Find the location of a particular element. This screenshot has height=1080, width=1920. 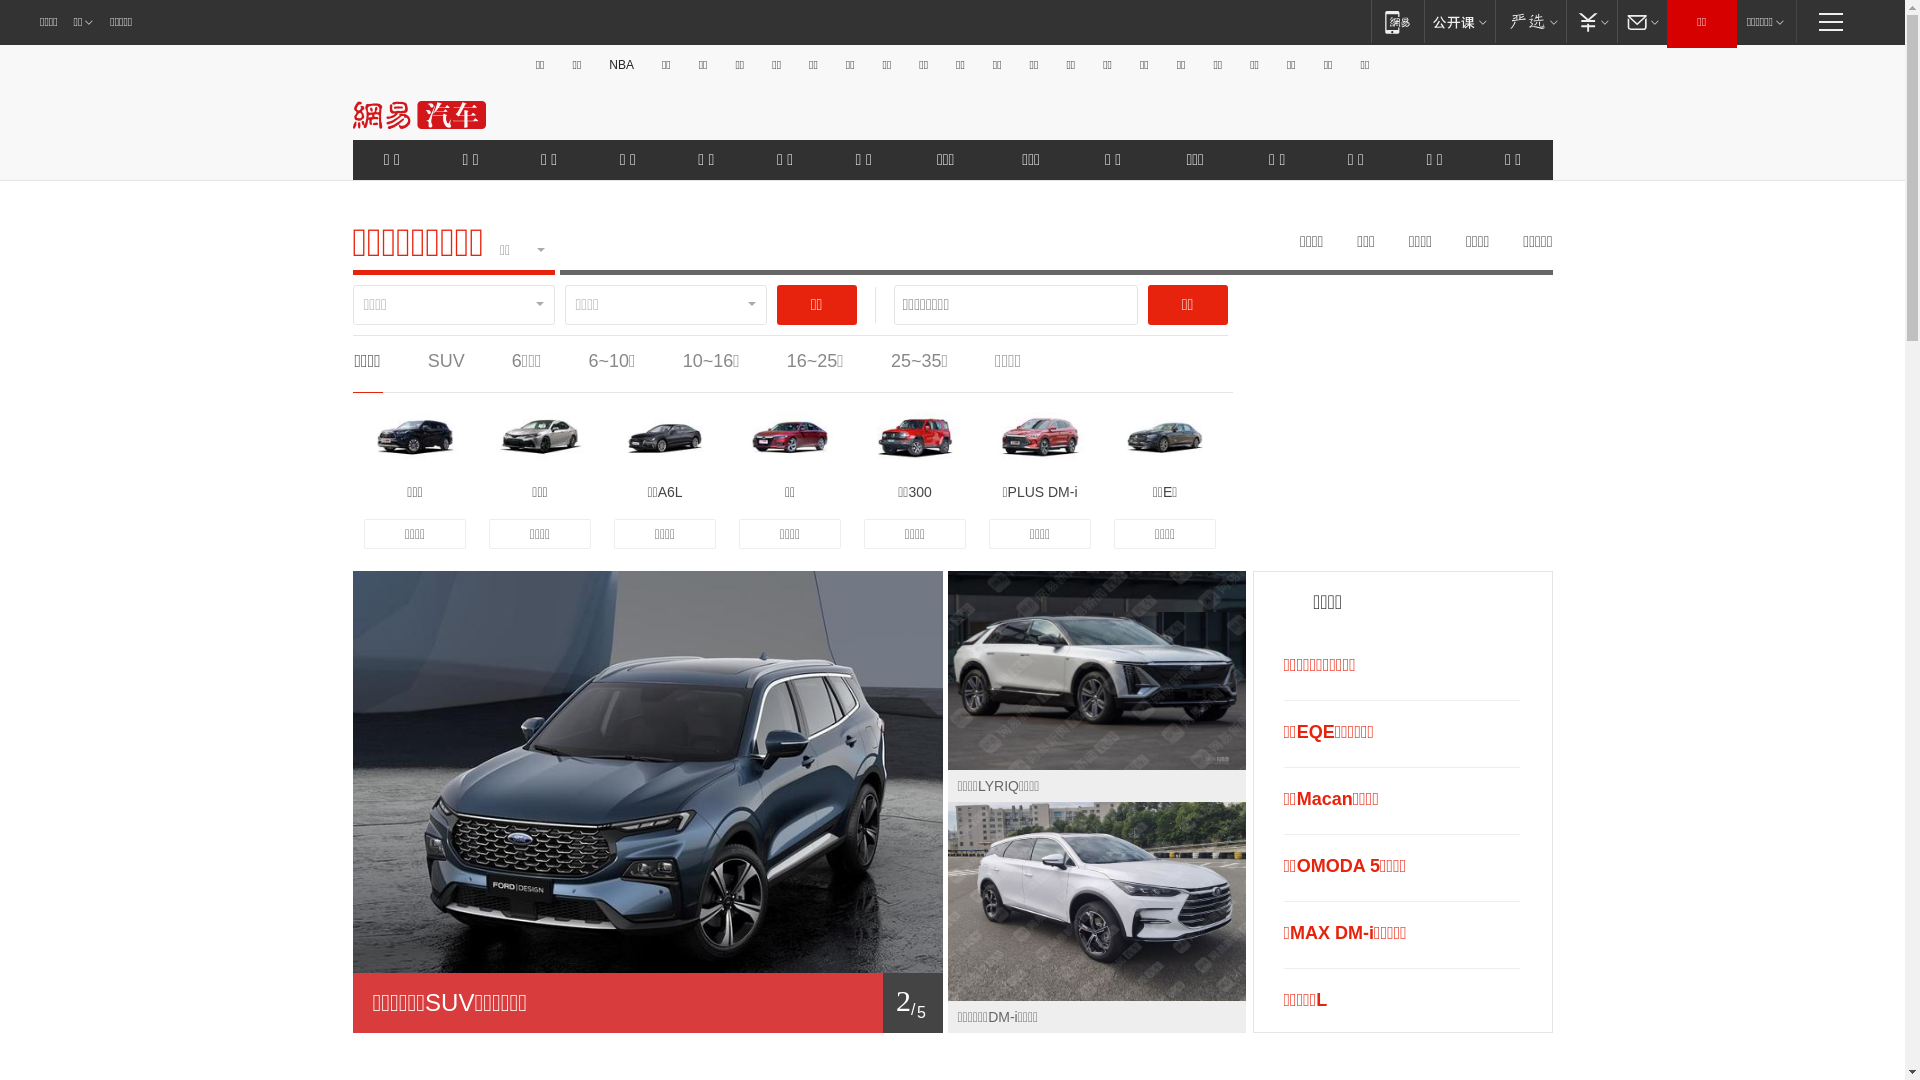

SUV is located at coordinates (446, 361).